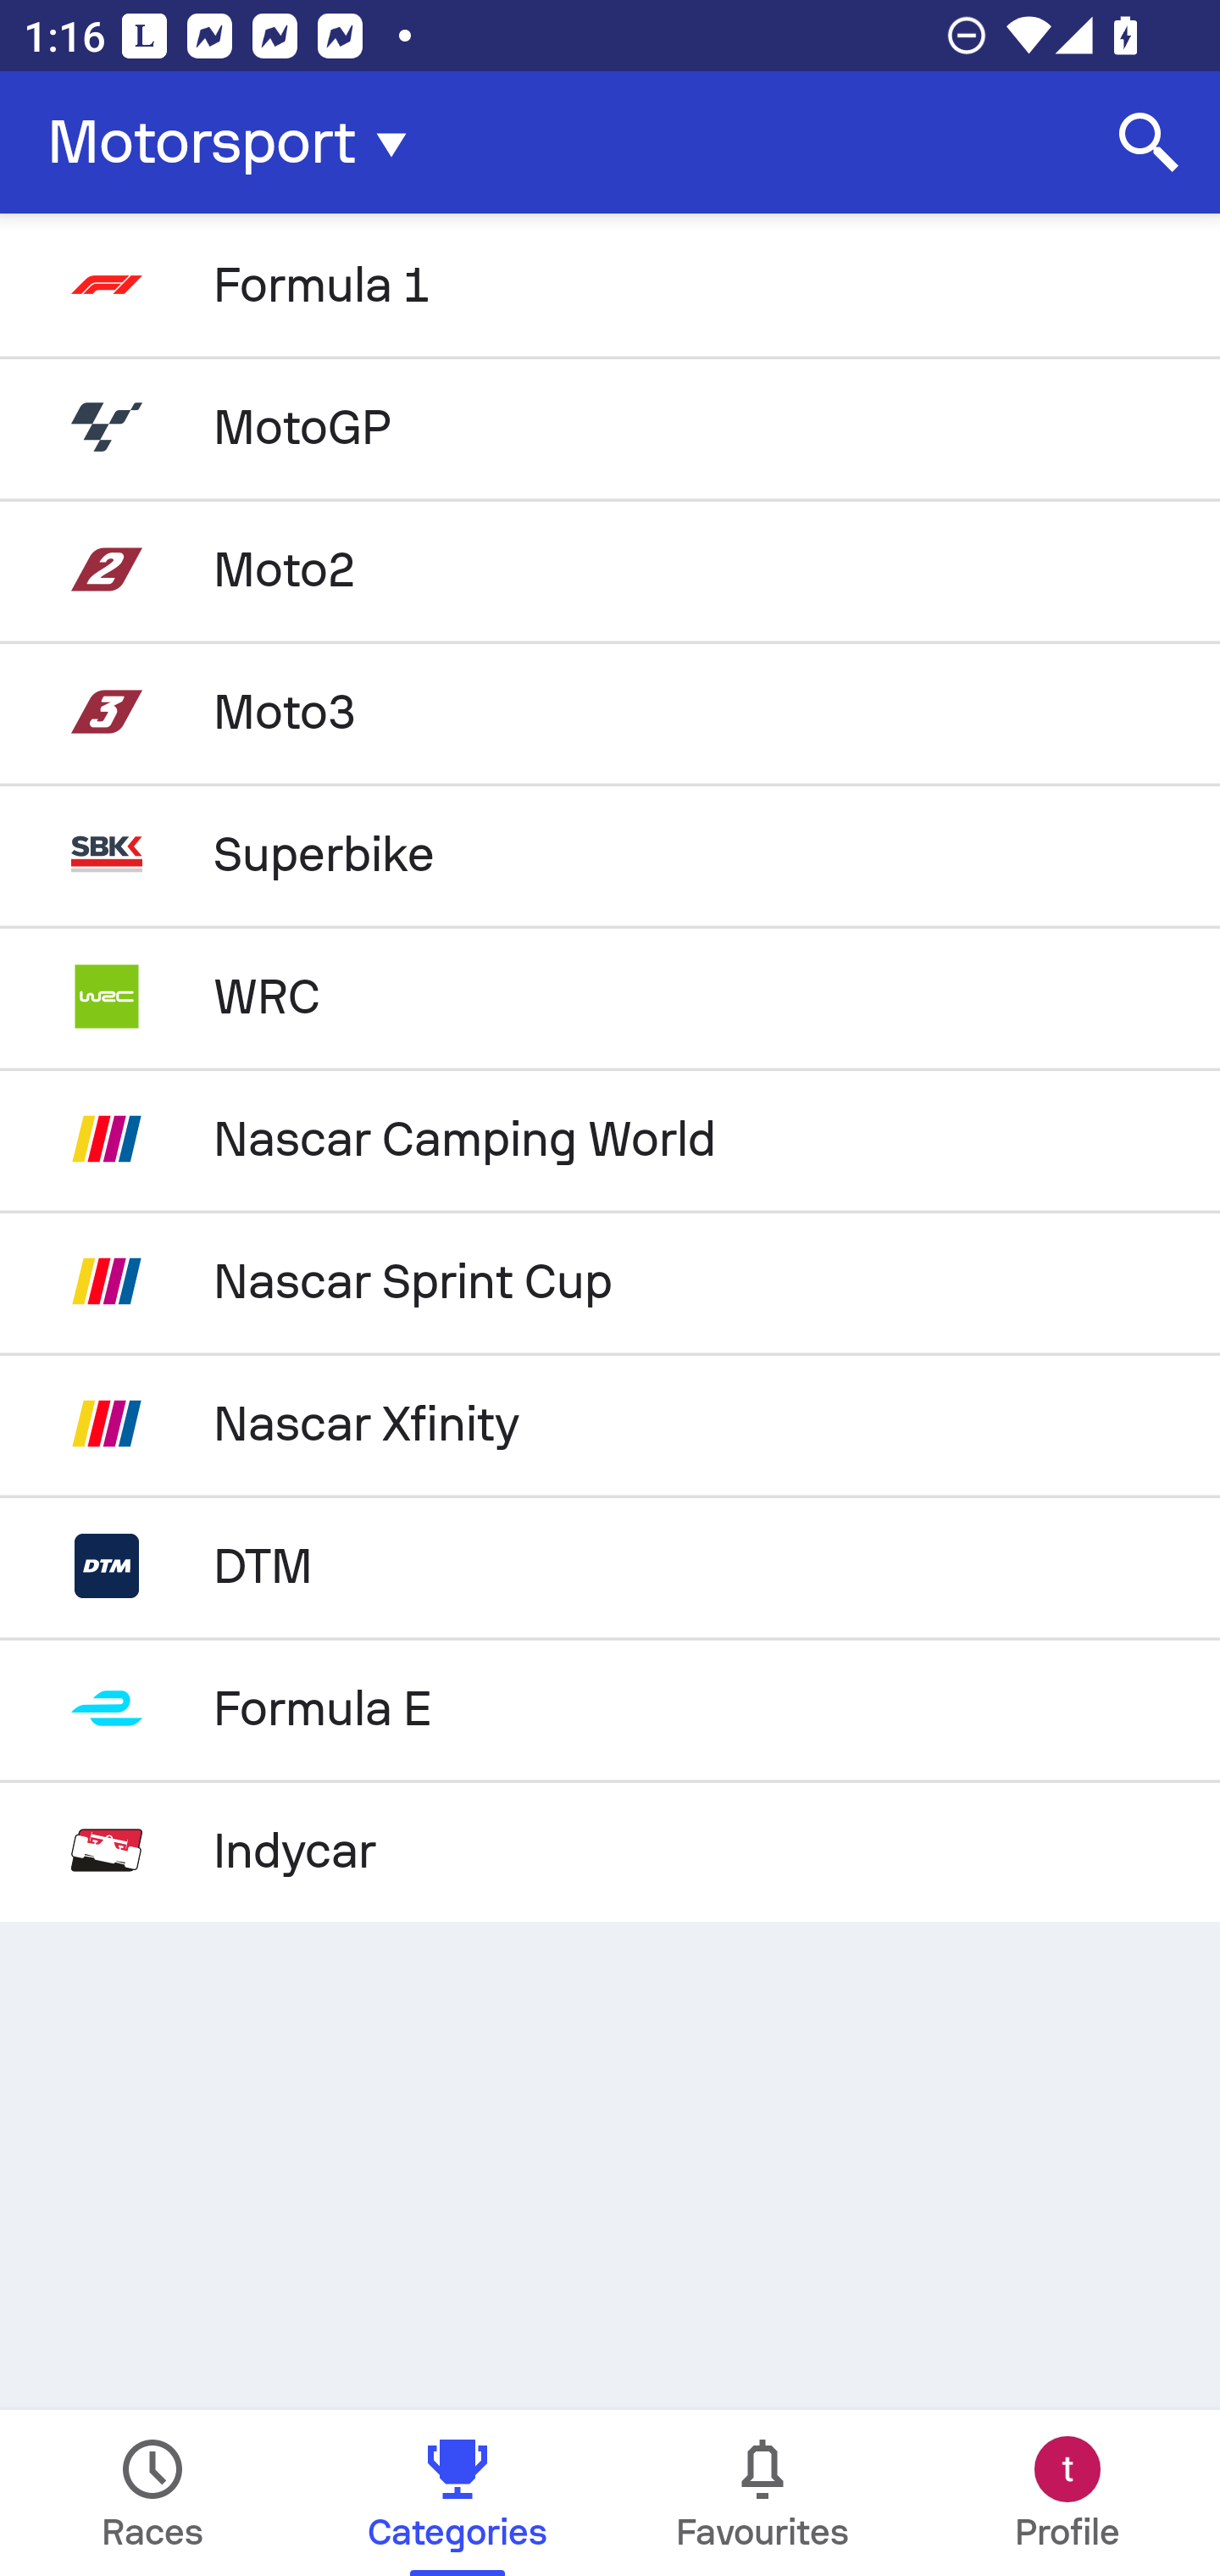 The width and height of the screenshot is (1220, 2576). Describe the element at coordinates (610, 285) in the screenshot. I see `Formula 1` at that location.